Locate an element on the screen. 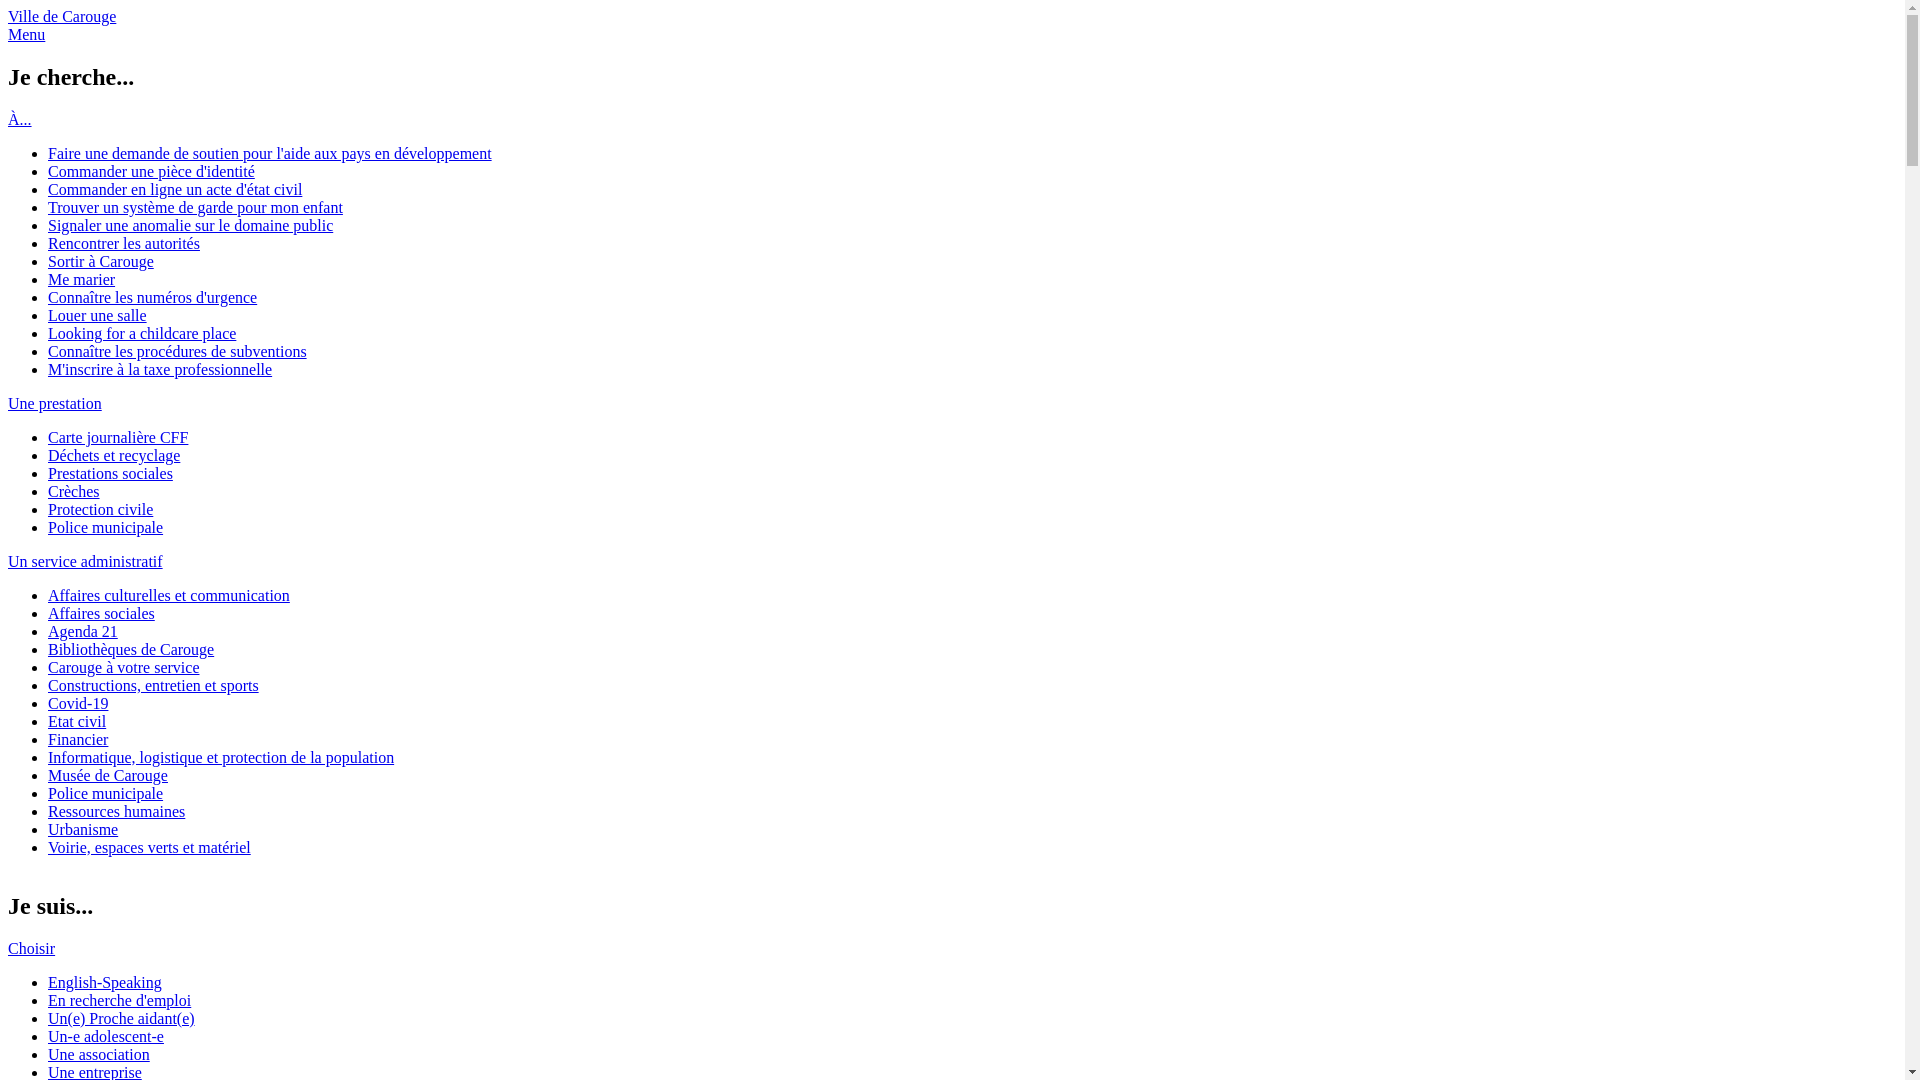 This screenshot has height=1080, width=1920. Protection civile is located at coordinates (100, 510).